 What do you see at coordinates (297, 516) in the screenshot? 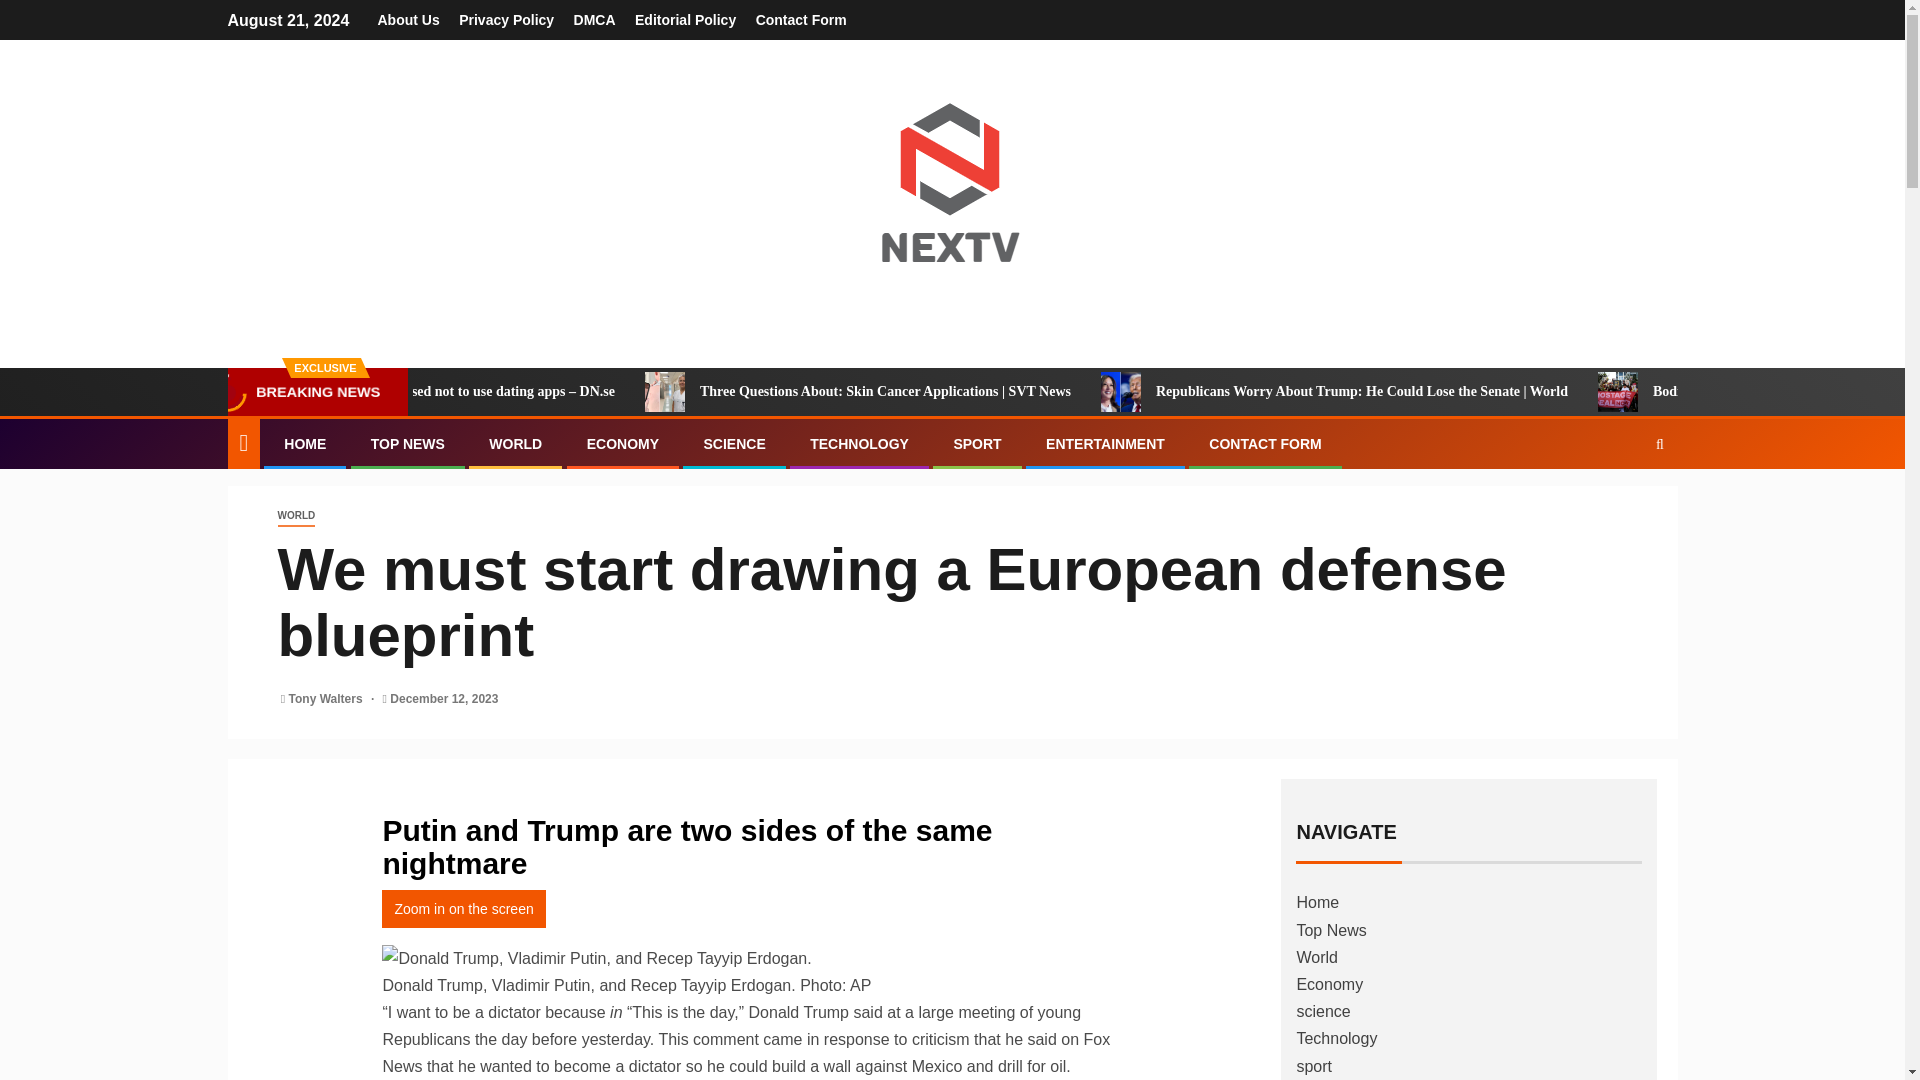
I see `WORLD` at bounding box center [297, 516].